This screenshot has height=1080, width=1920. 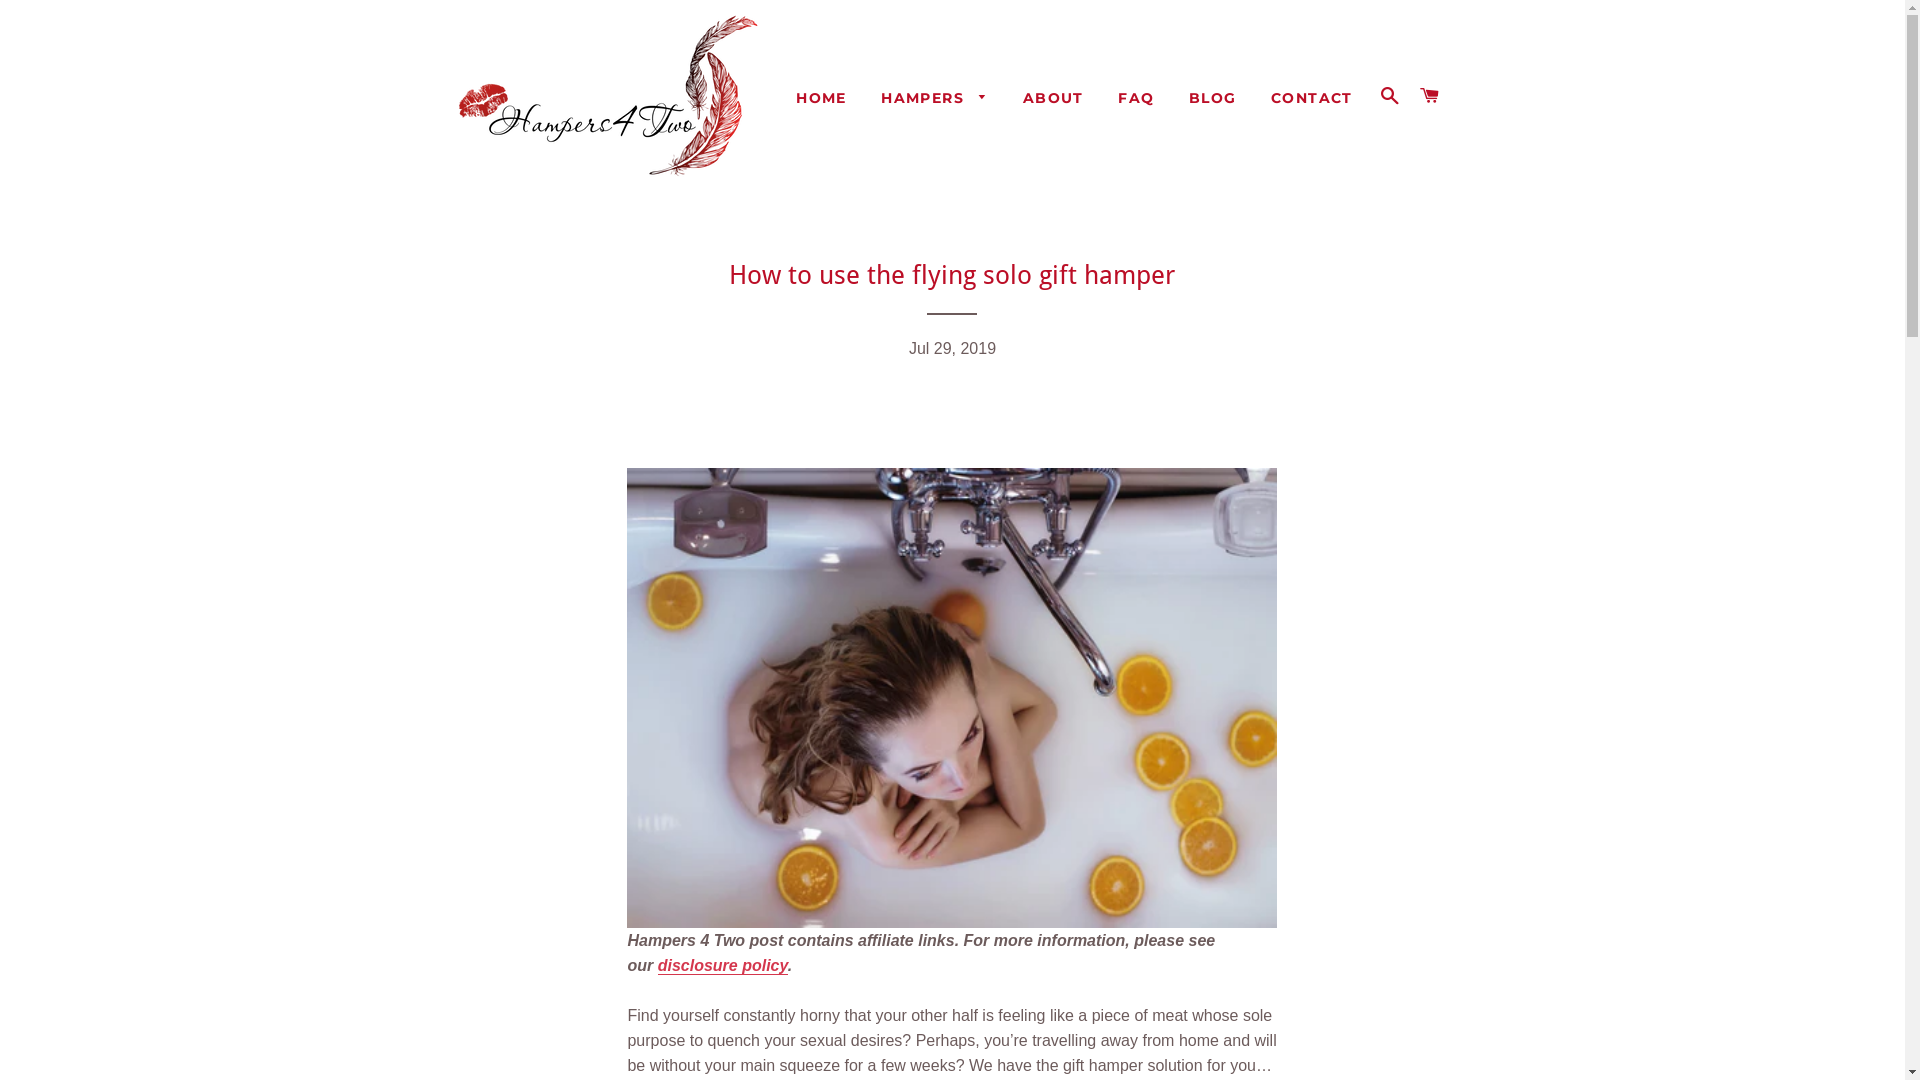 What do you see at coordinates (1136, 99) in the screenshot?
I see `FAQ` at bounding box center [1136, 99].